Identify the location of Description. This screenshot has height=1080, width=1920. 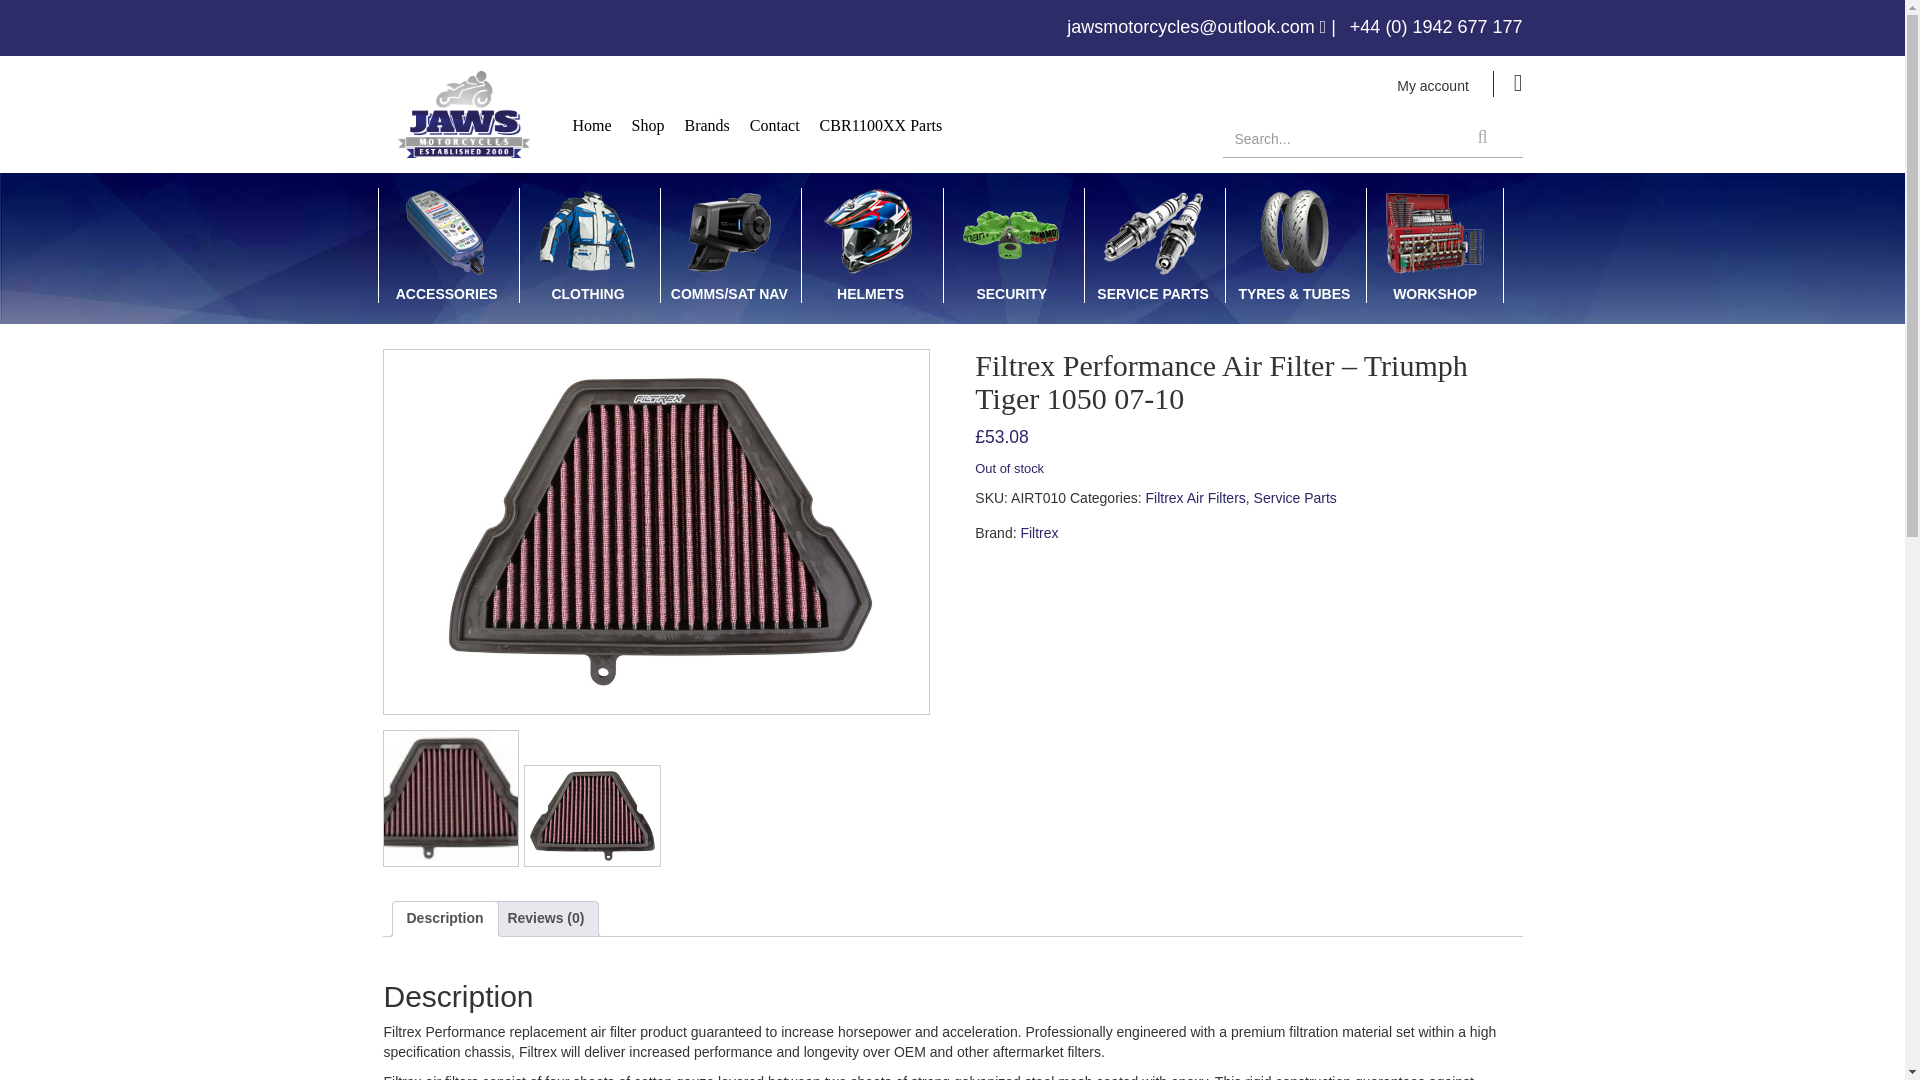
(444, 918).